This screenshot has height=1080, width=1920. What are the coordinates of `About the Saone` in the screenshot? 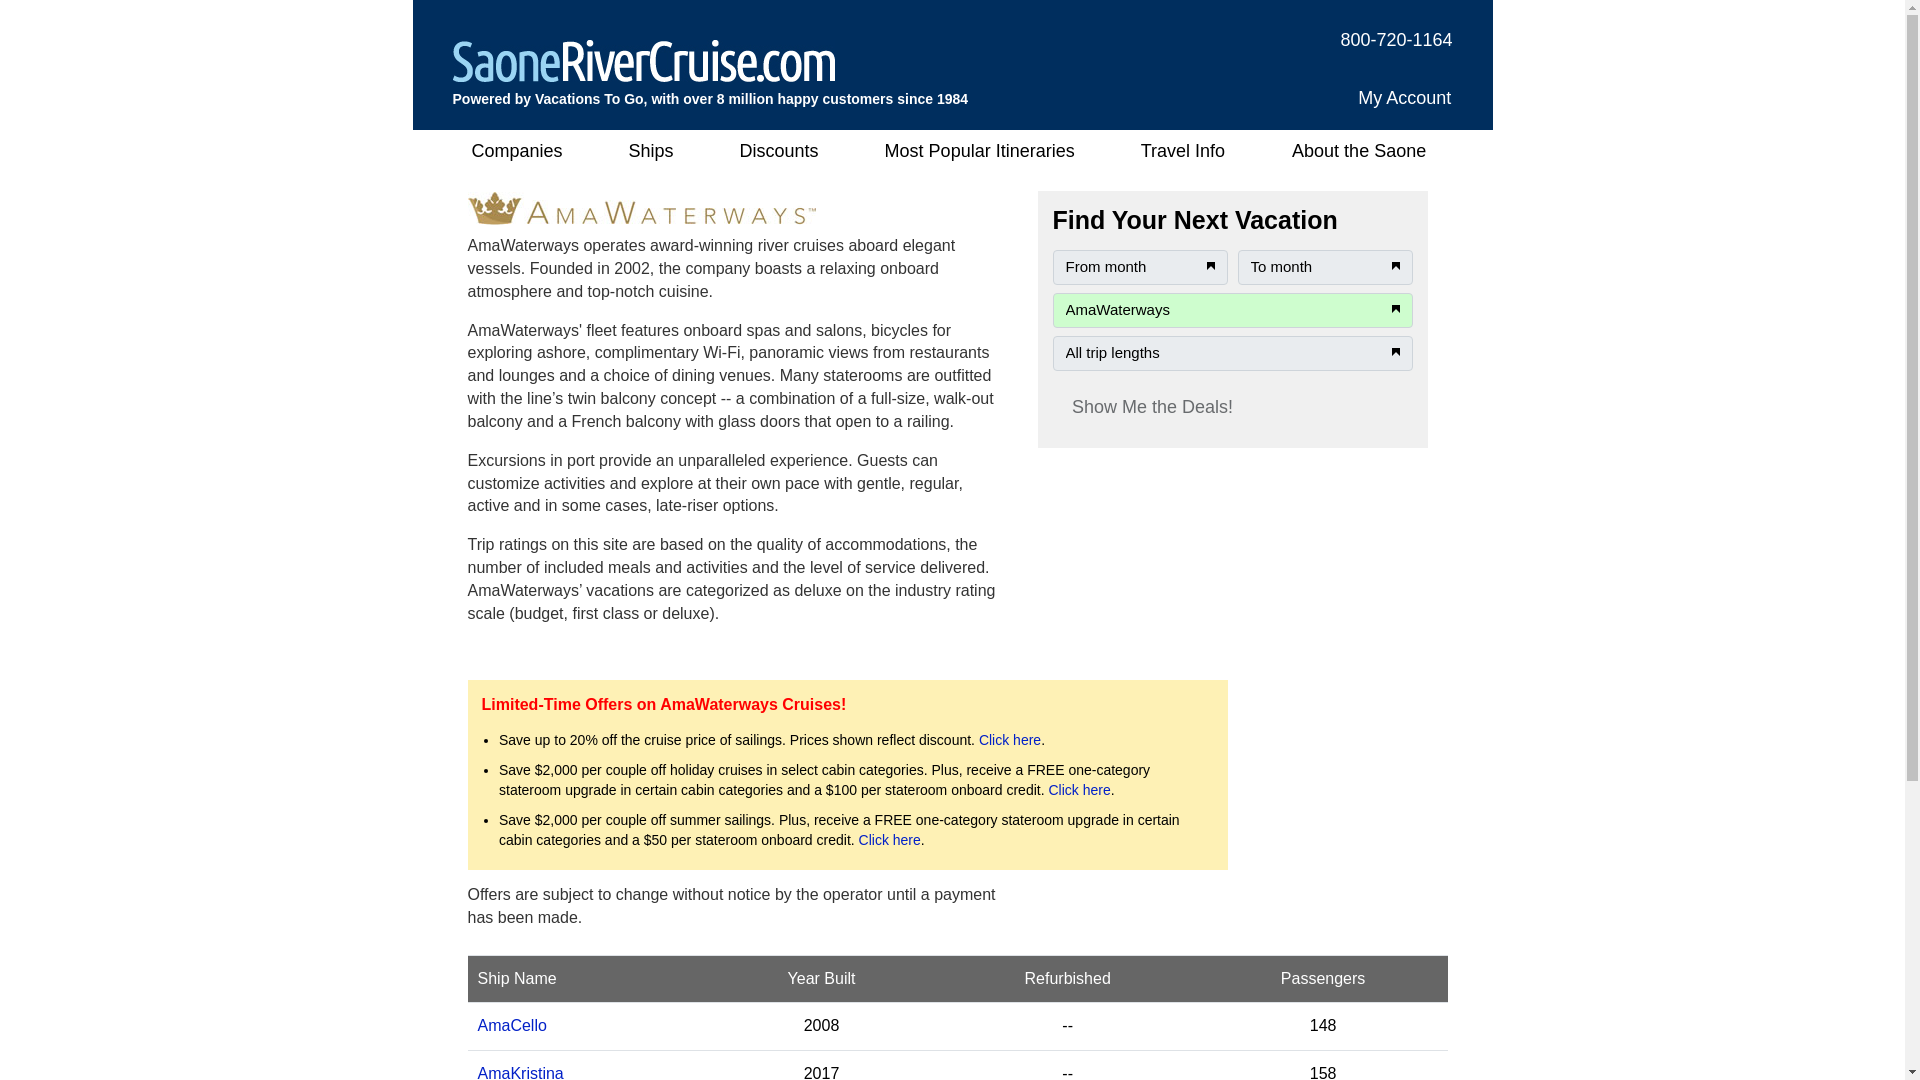 It's located at (1360, 150).